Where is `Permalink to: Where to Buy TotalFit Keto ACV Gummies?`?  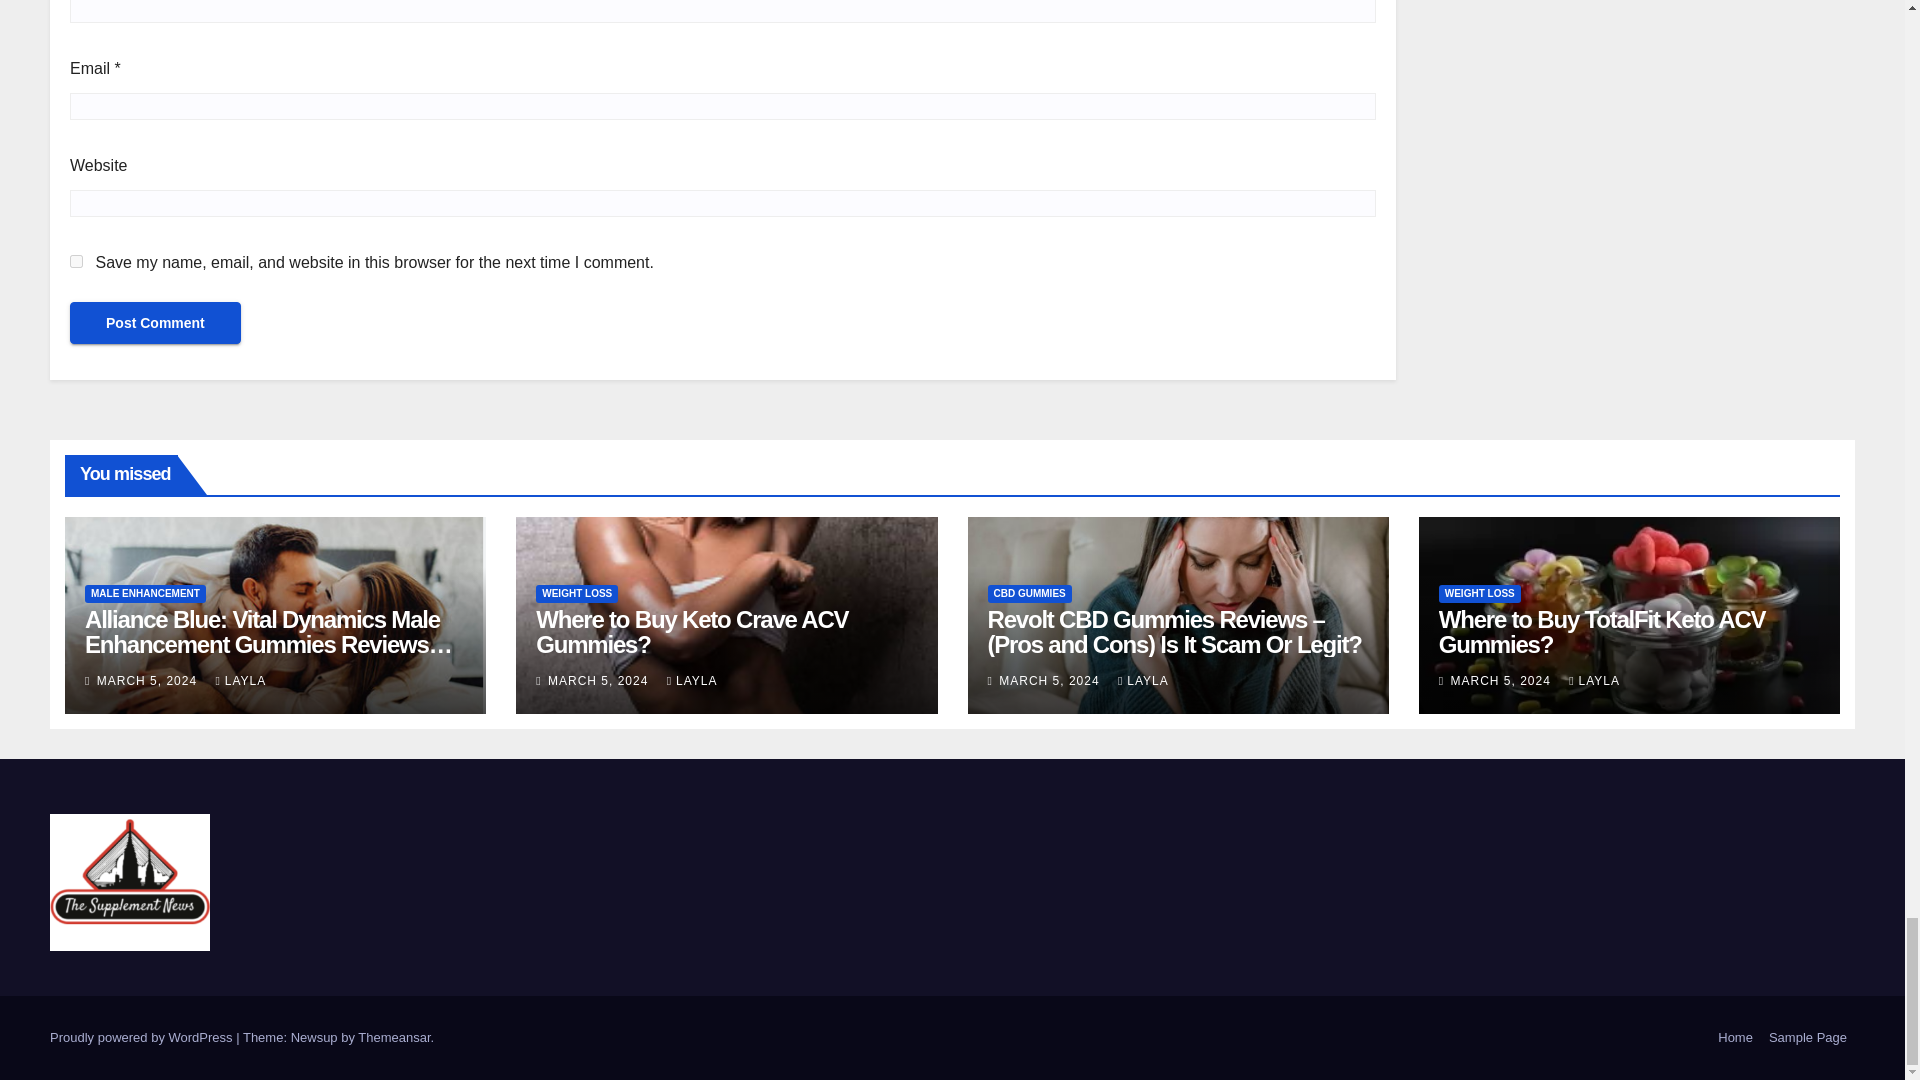
Permalink to: Where to Buy TotalFit Keto ACV Gummies? is located at coordinates (1602, 631).